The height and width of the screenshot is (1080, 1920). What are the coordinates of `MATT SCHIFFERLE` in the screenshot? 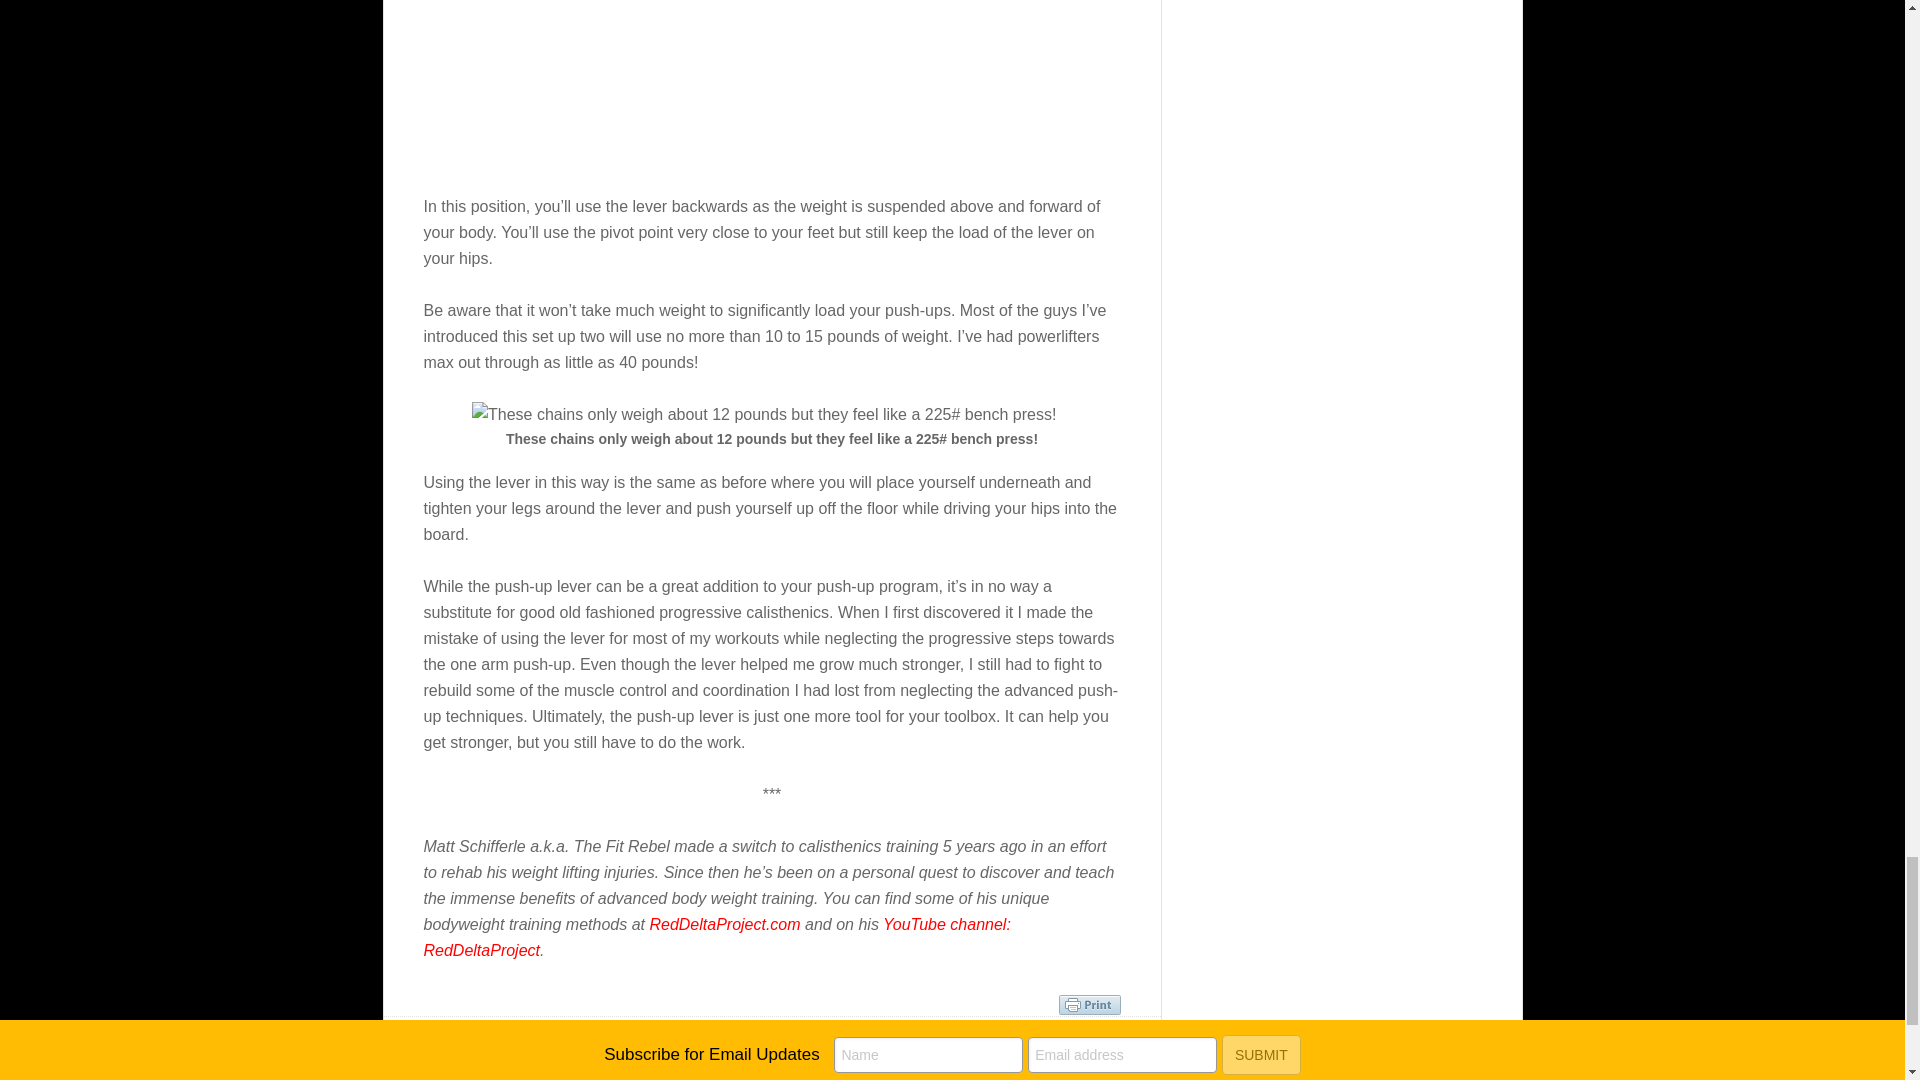 It's located at (774, 1076).